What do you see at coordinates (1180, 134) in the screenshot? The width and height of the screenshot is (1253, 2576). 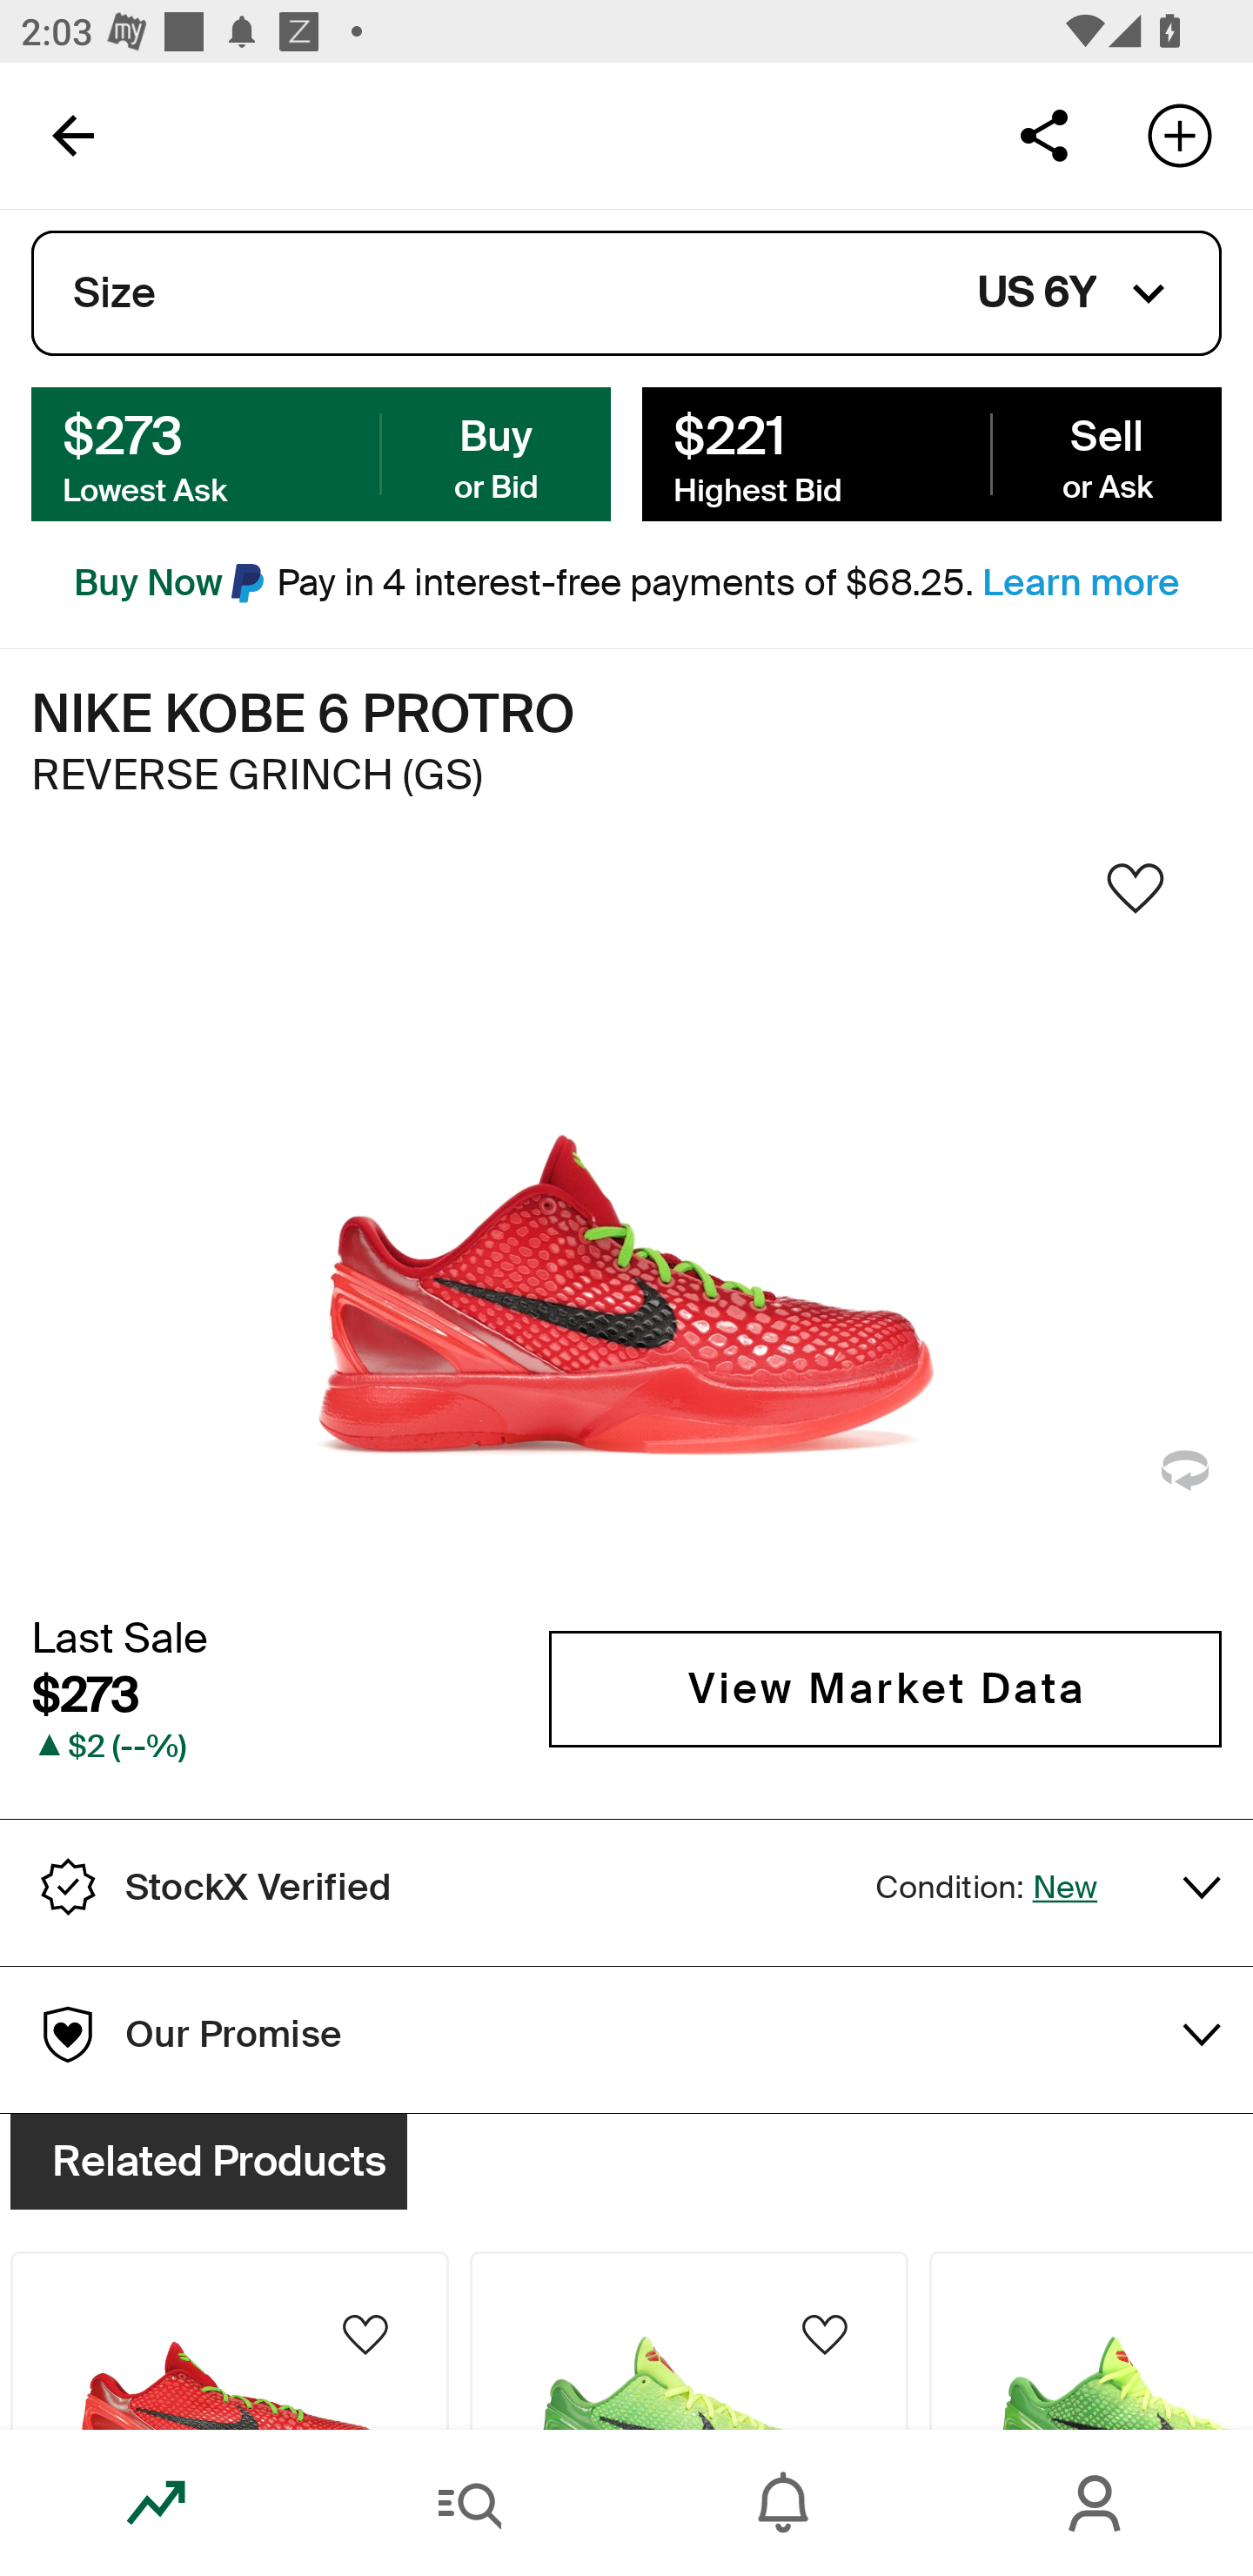 I see `Add` at bounding box center [1180, 134].